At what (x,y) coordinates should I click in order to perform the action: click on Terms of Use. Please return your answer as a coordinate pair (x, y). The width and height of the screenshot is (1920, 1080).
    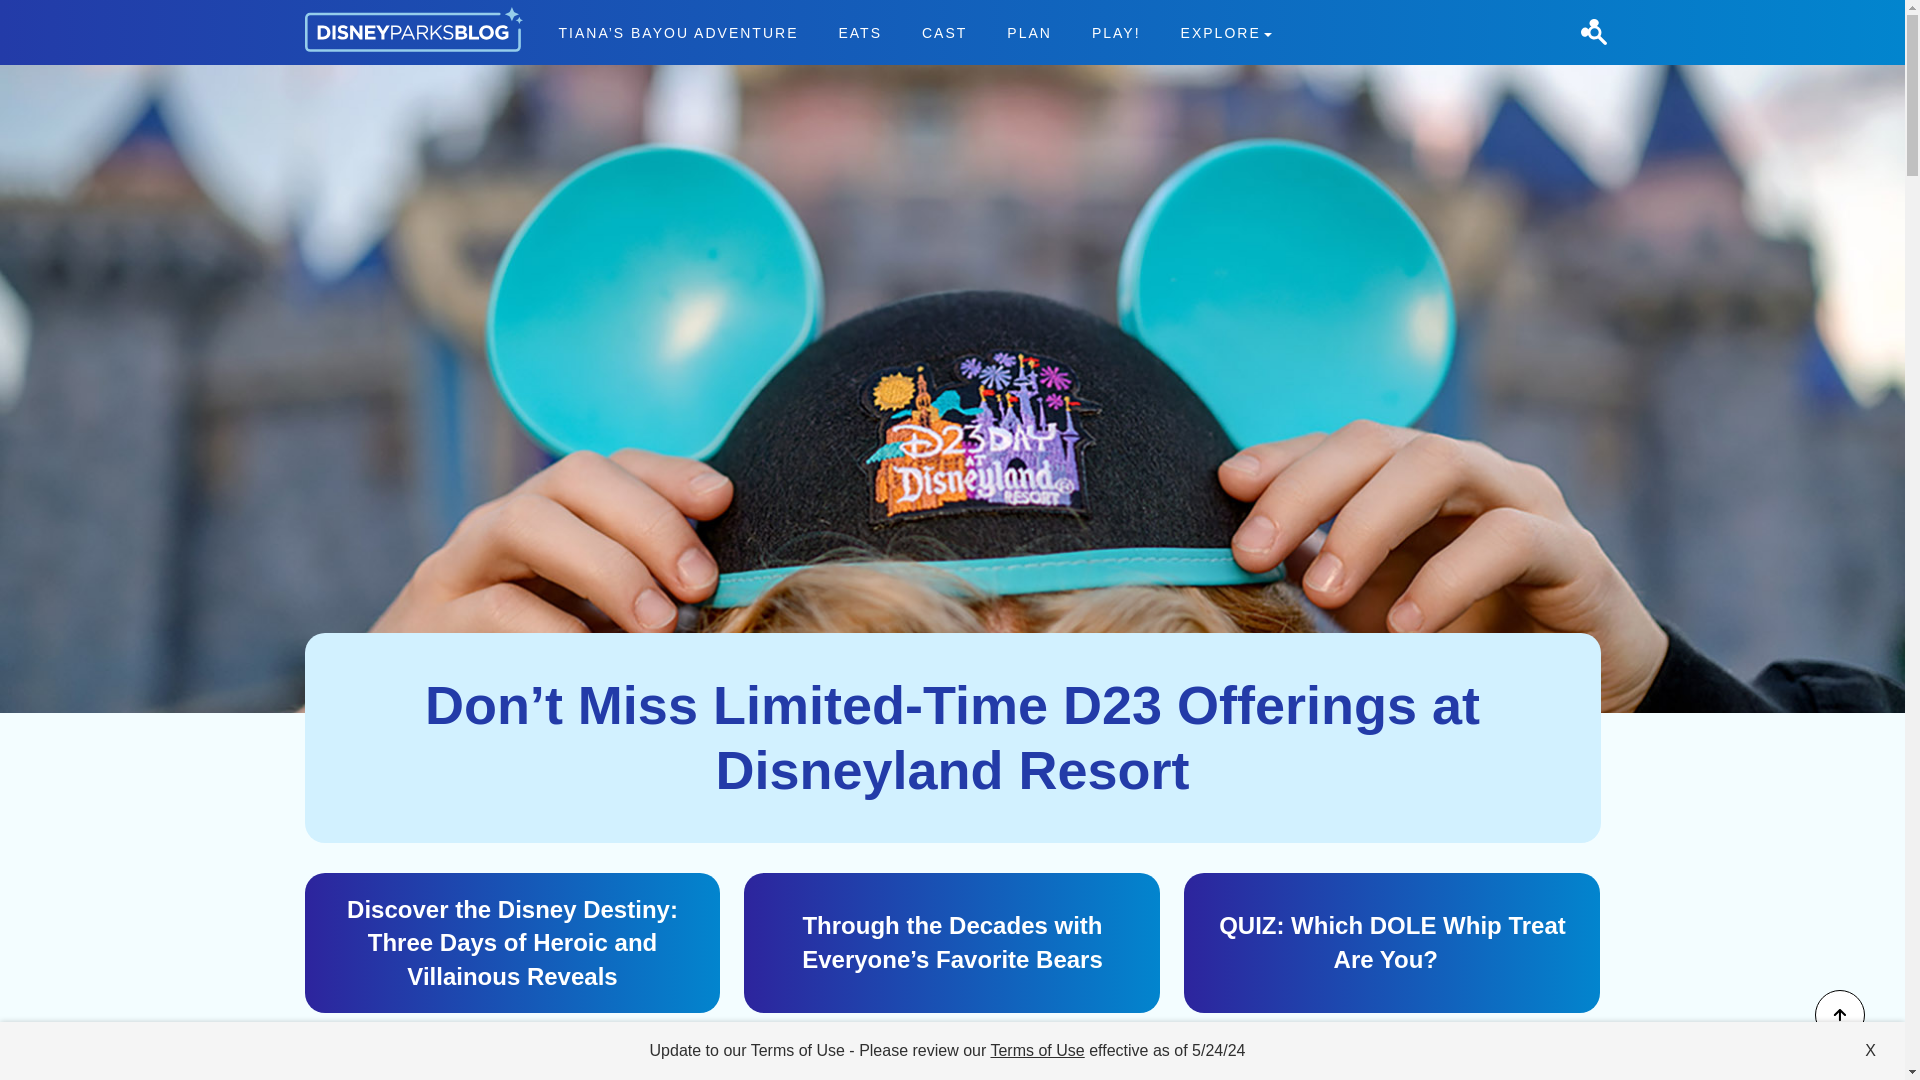
    Looking at the image, I should click on (1037, 1050).